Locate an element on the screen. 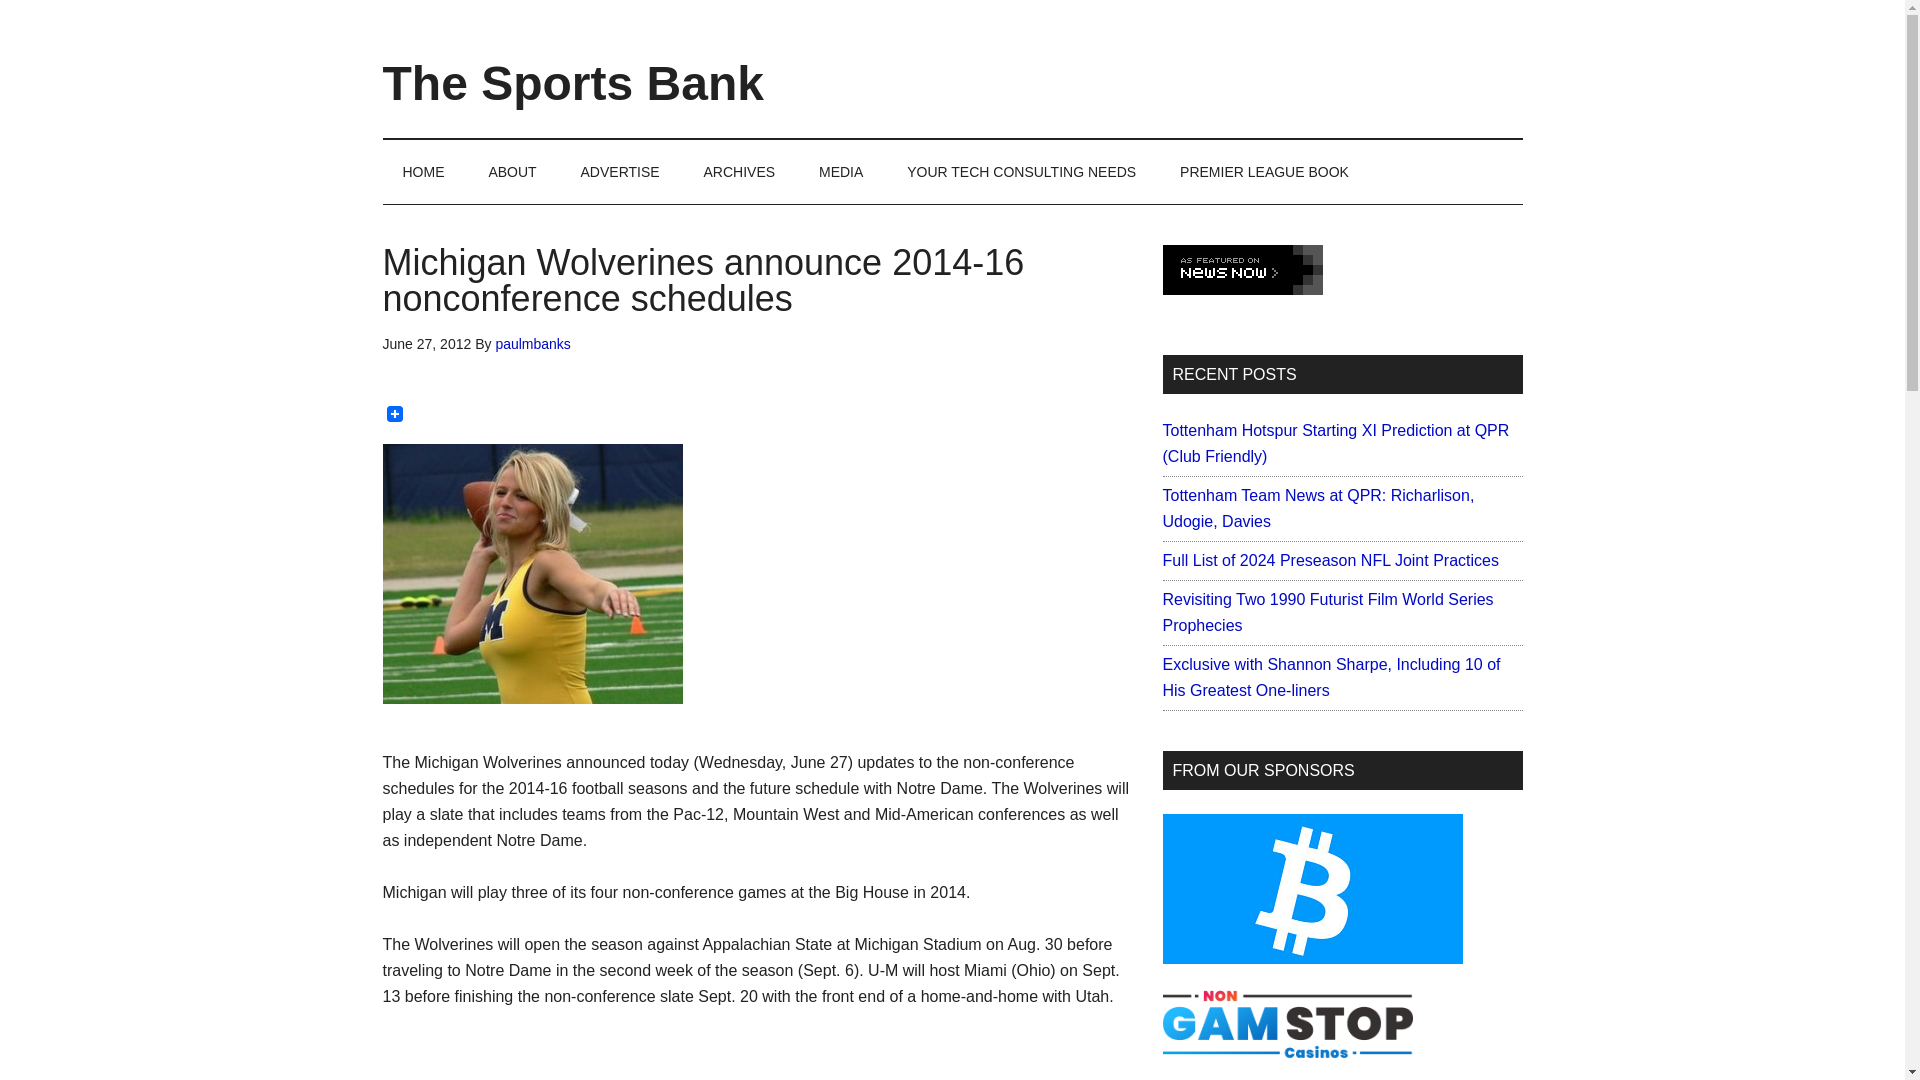 The image size is (1920, 1080). HOME is located at coordinates (423, 172).